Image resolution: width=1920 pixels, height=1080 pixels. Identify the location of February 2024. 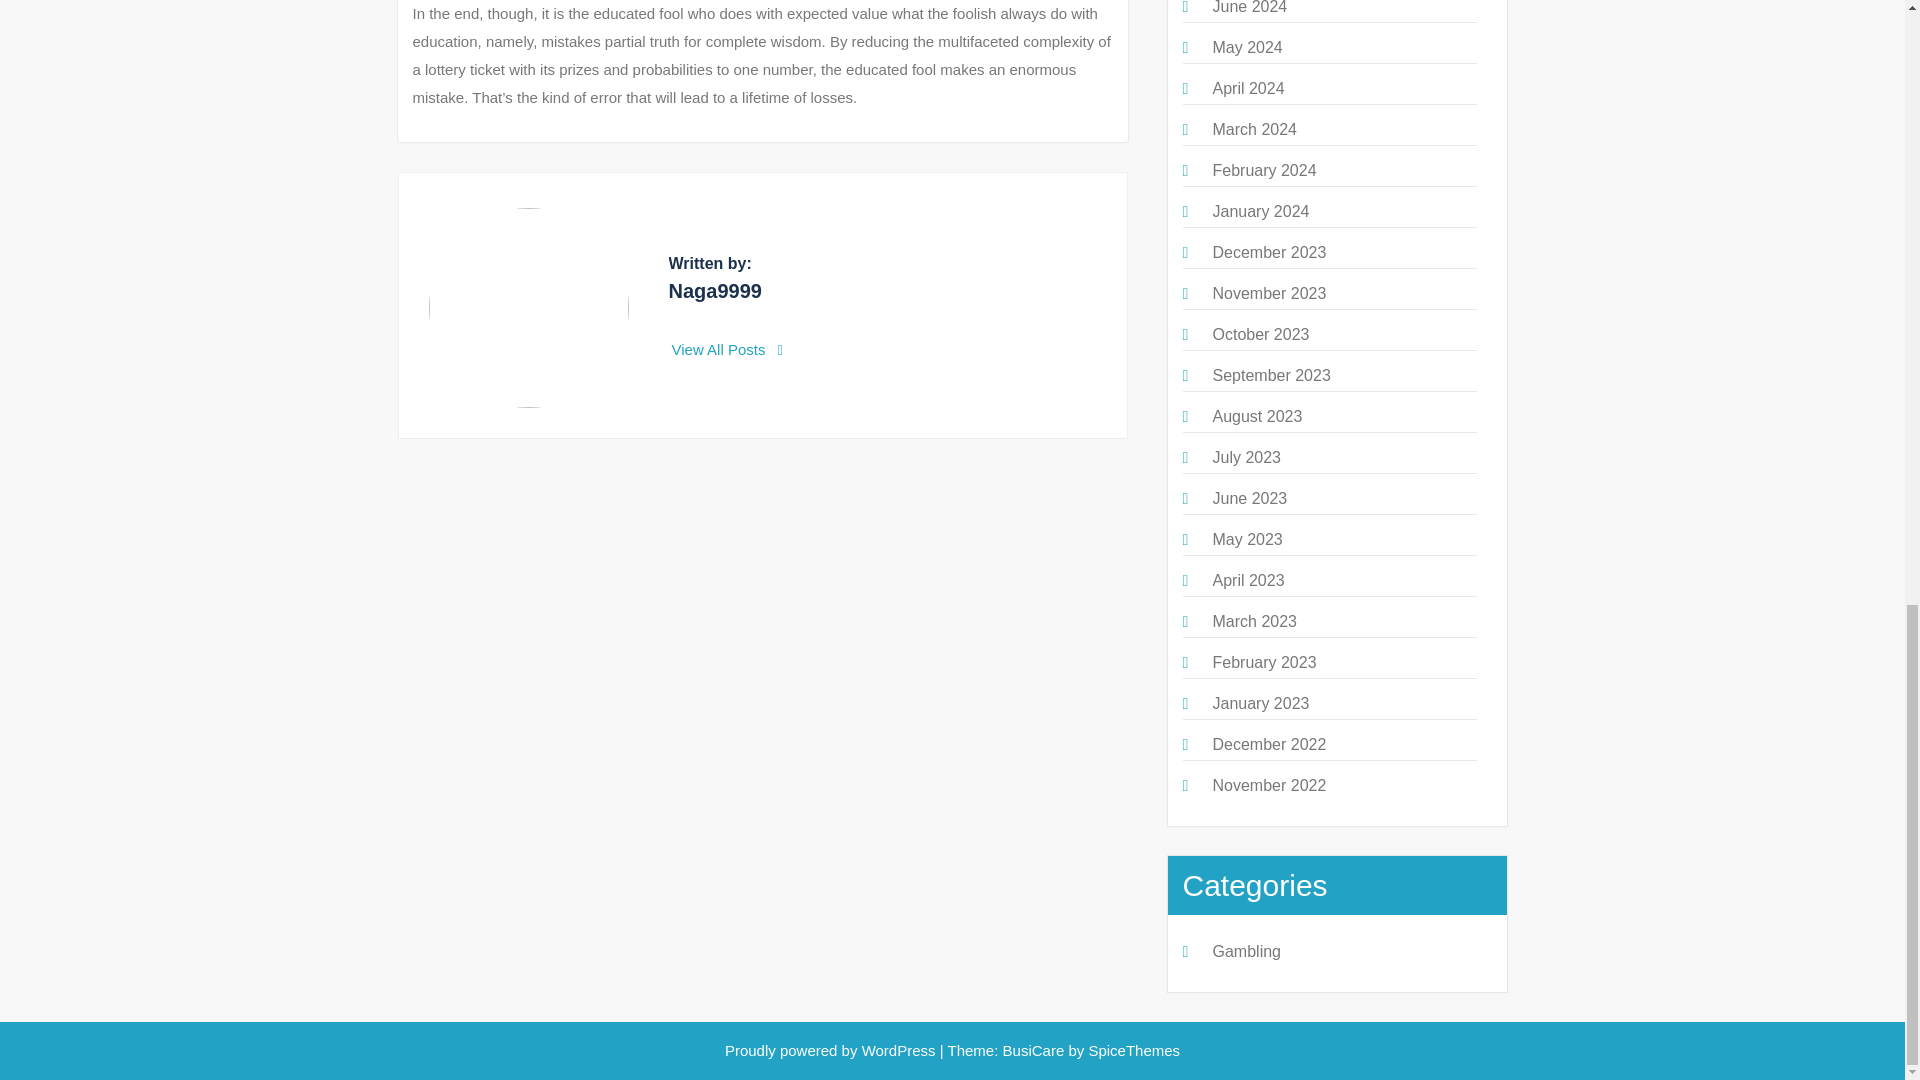
(1263, 170).